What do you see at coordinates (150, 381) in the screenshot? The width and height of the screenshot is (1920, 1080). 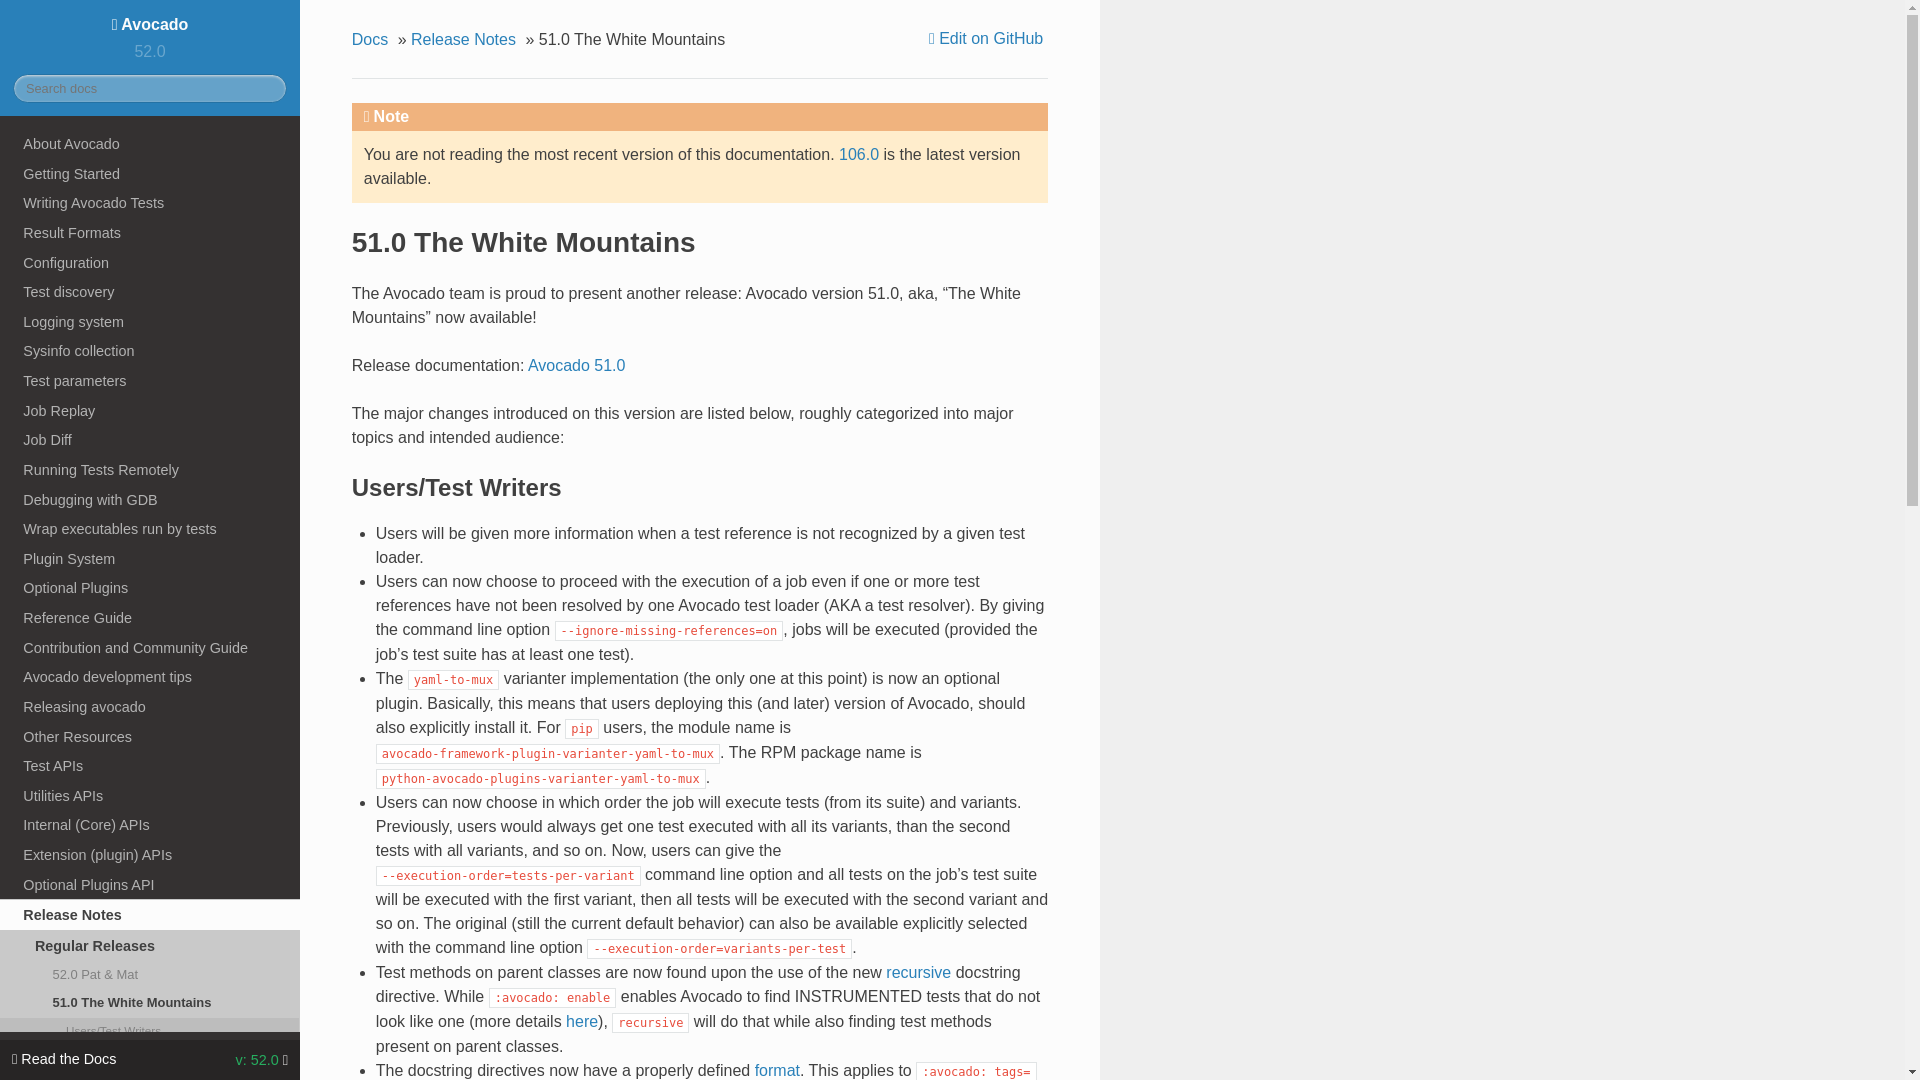 I see `Test parameters` at bounding box center [150, 381].